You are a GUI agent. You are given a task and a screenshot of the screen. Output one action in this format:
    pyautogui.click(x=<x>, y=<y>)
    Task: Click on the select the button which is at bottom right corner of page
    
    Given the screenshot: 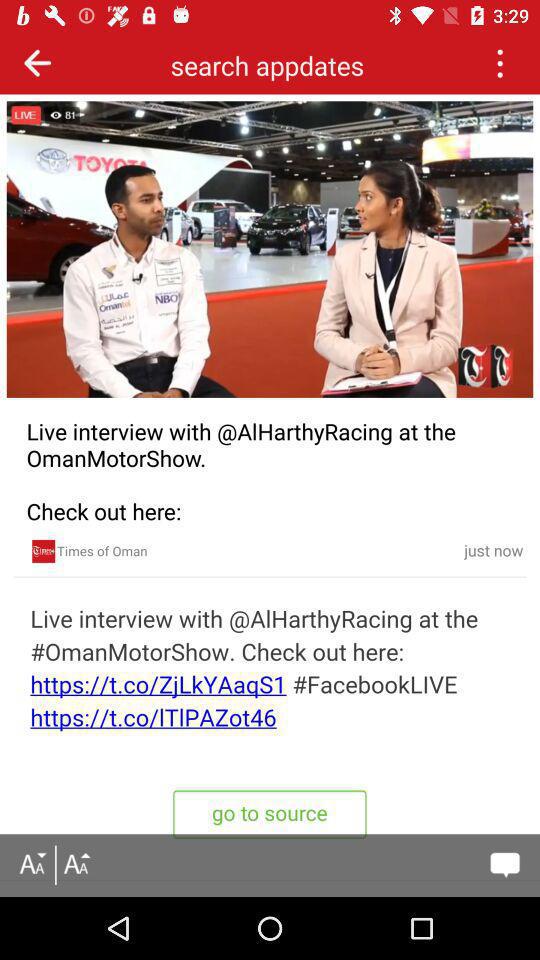 What is the action you would take?
    pyautogui.click(x=505, y=865)
    